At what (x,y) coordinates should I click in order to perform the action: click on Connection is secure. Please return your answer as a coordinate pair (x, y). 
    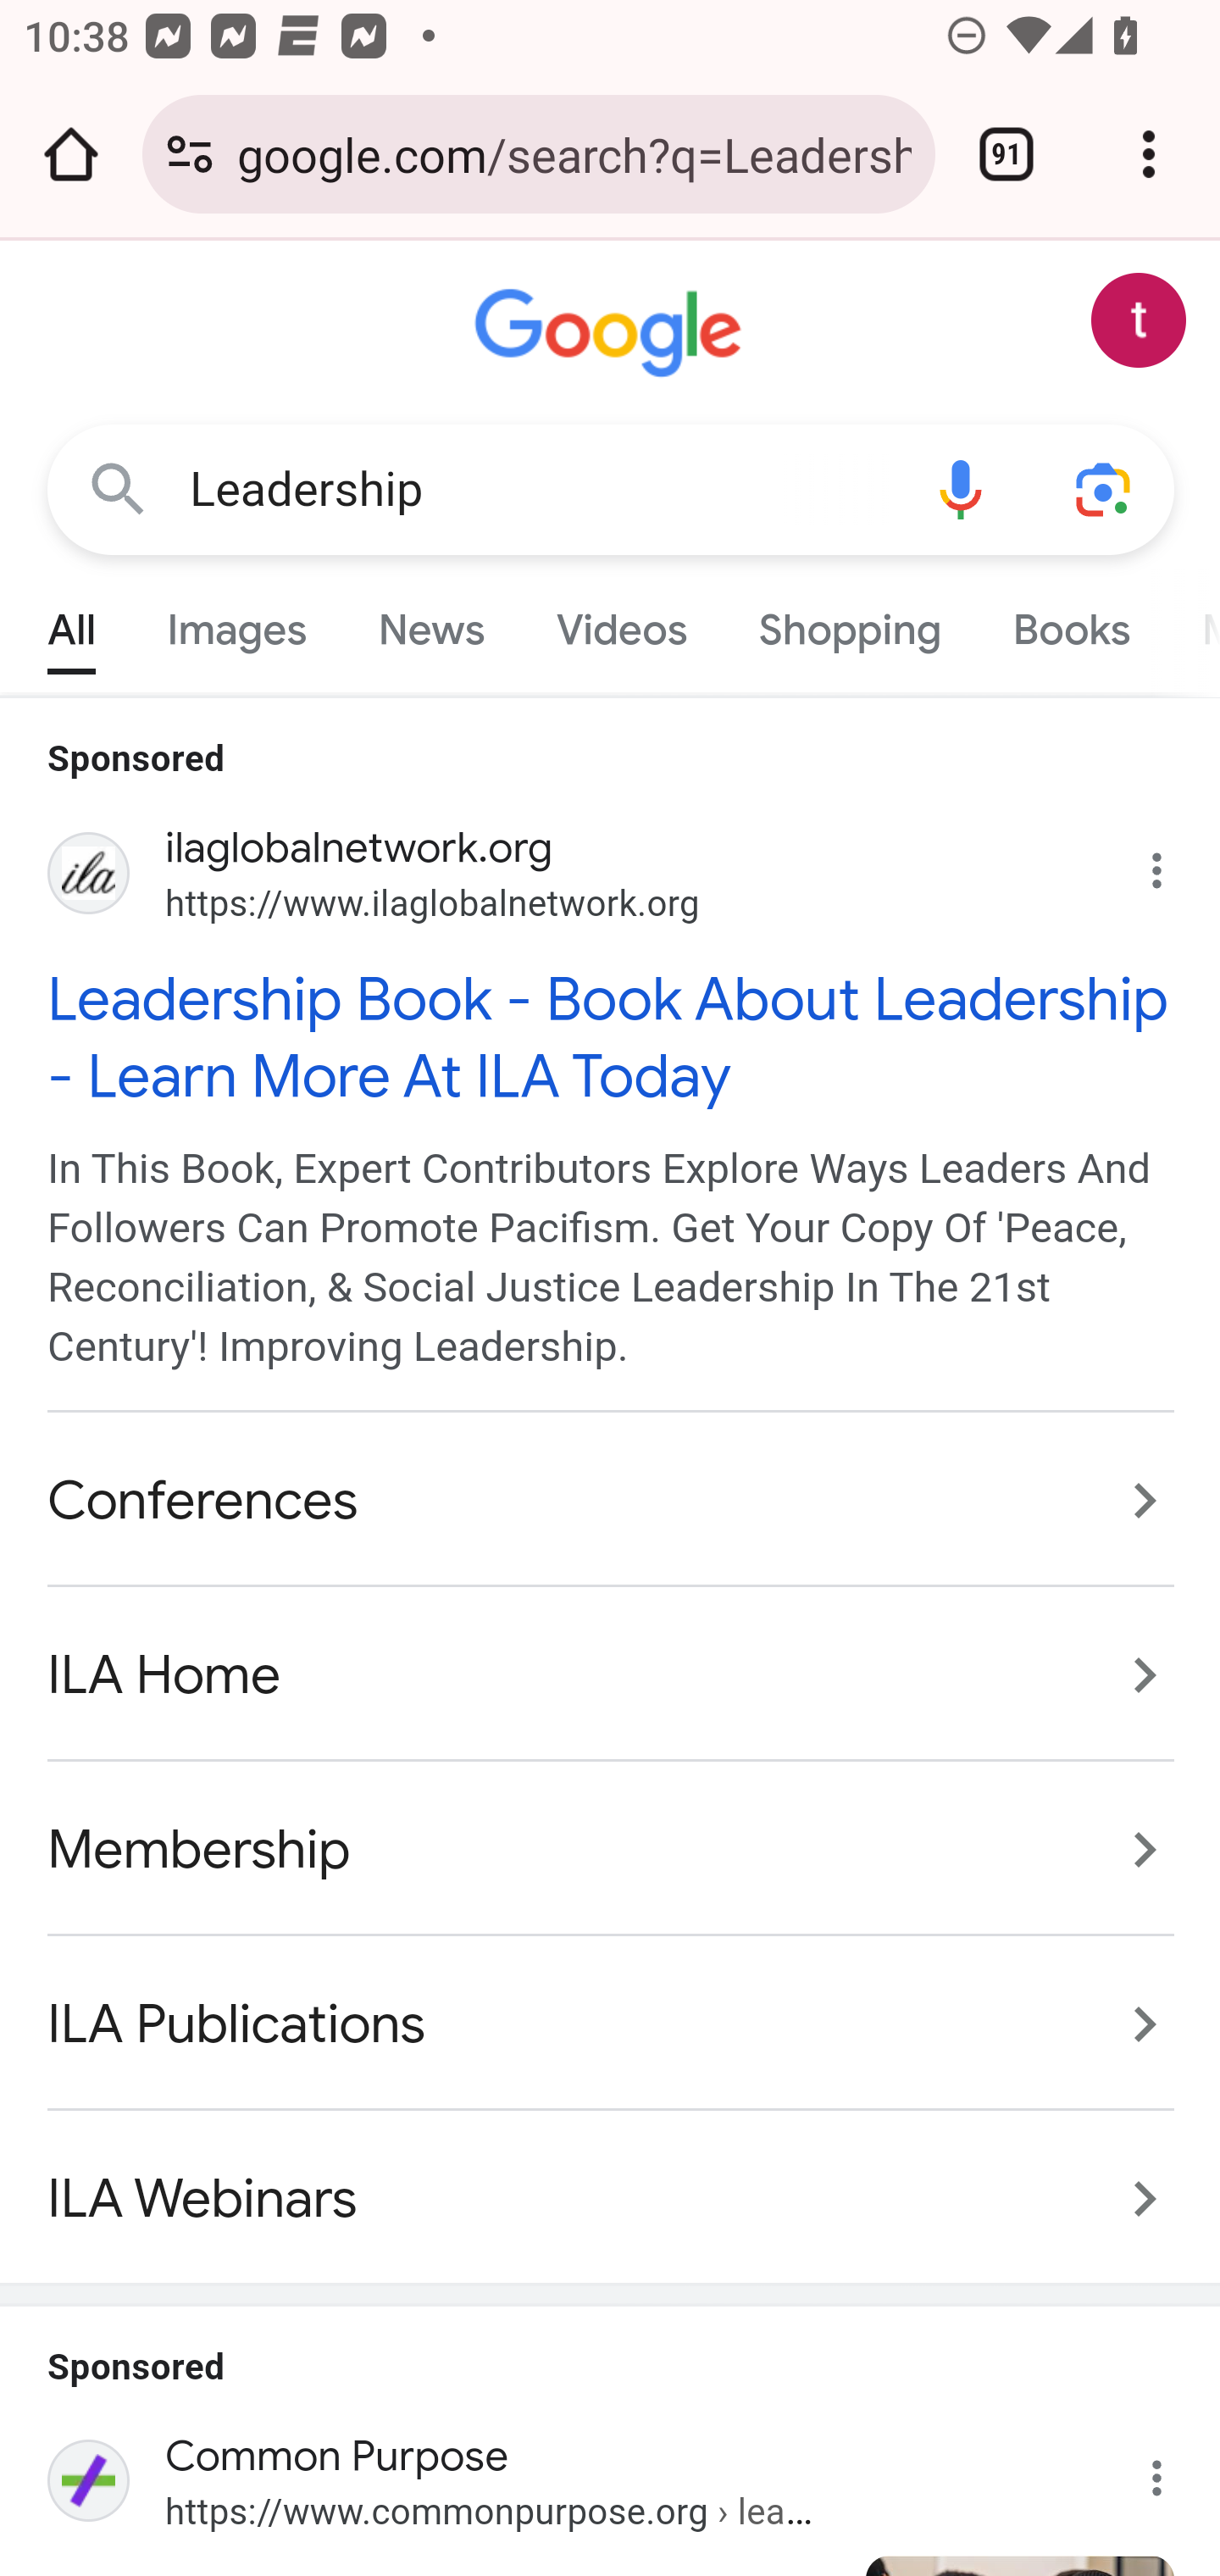
    Looking at the image, I should click on (190, 154).